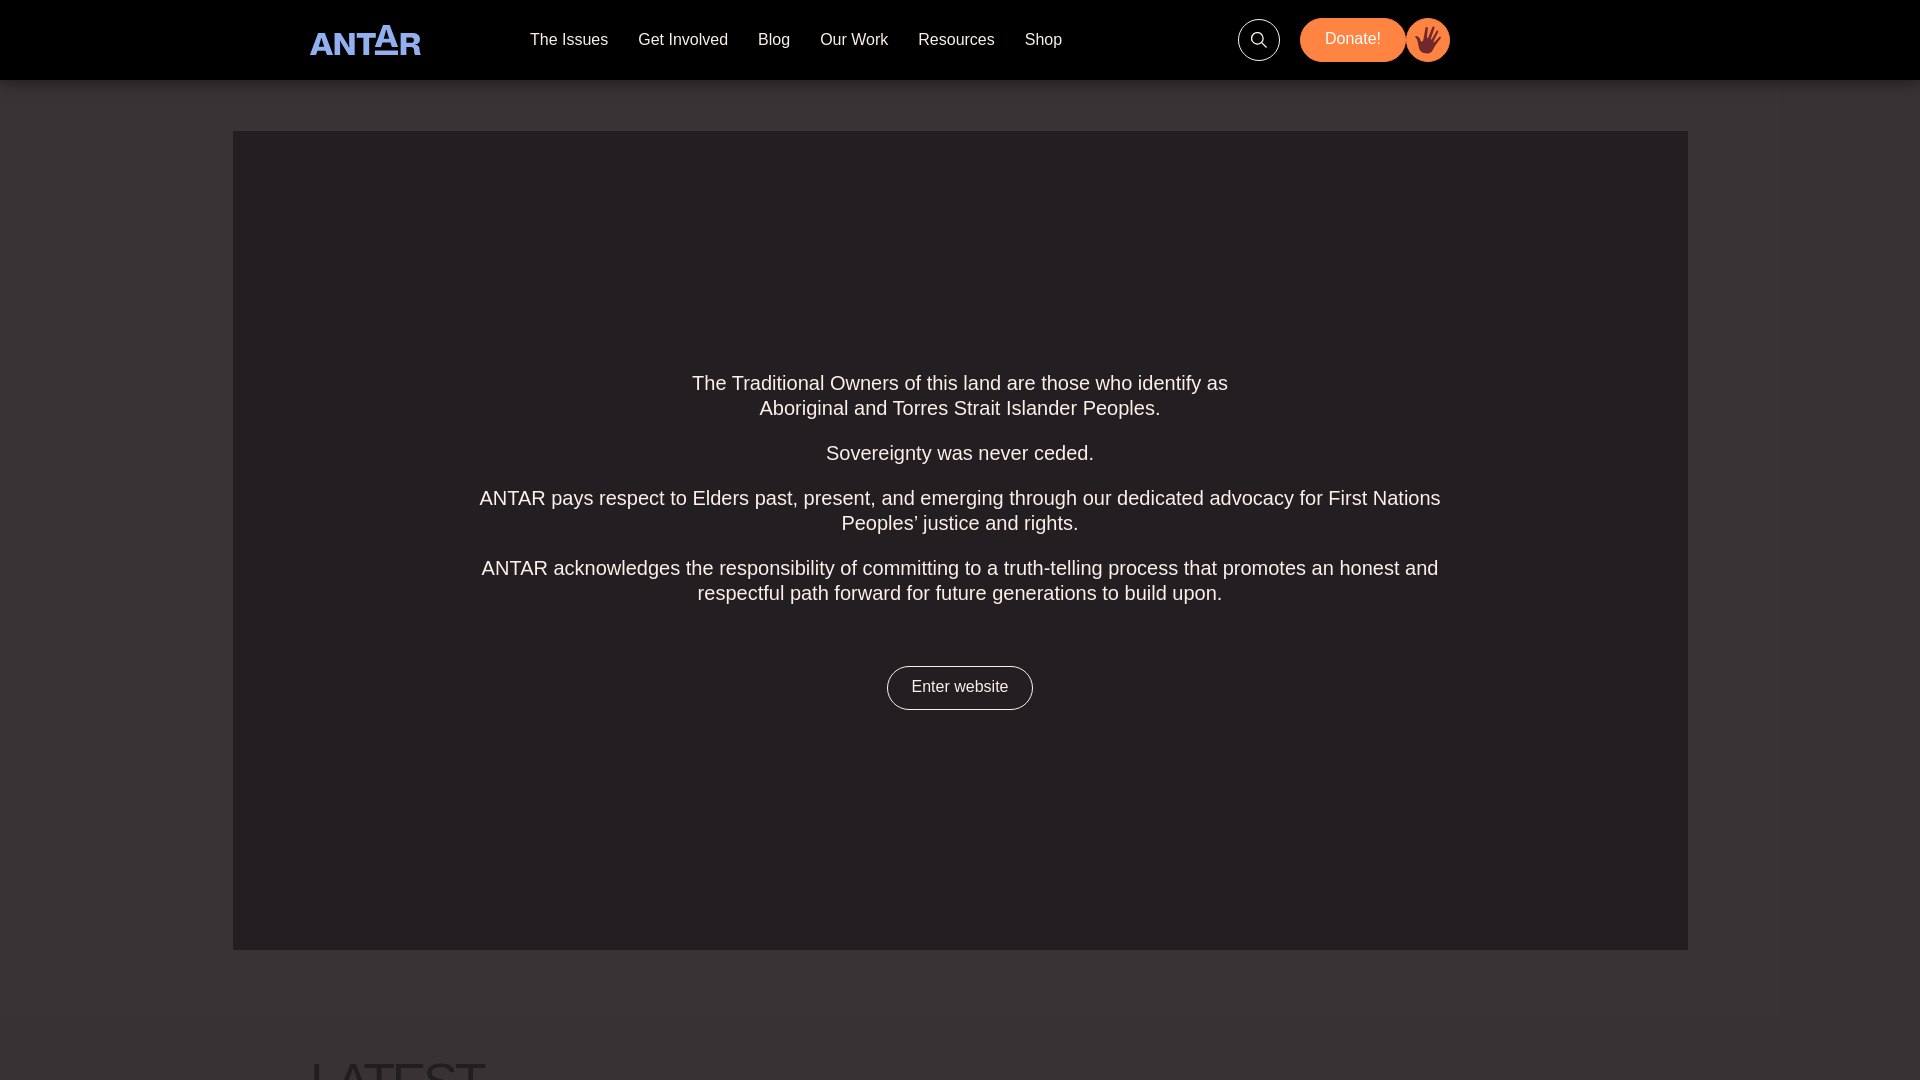 The image size is (1920, 1080). What do you see at coordinates (960, 688) in the screenshot?
I see `Enter website` at bounding box center [960, 688].